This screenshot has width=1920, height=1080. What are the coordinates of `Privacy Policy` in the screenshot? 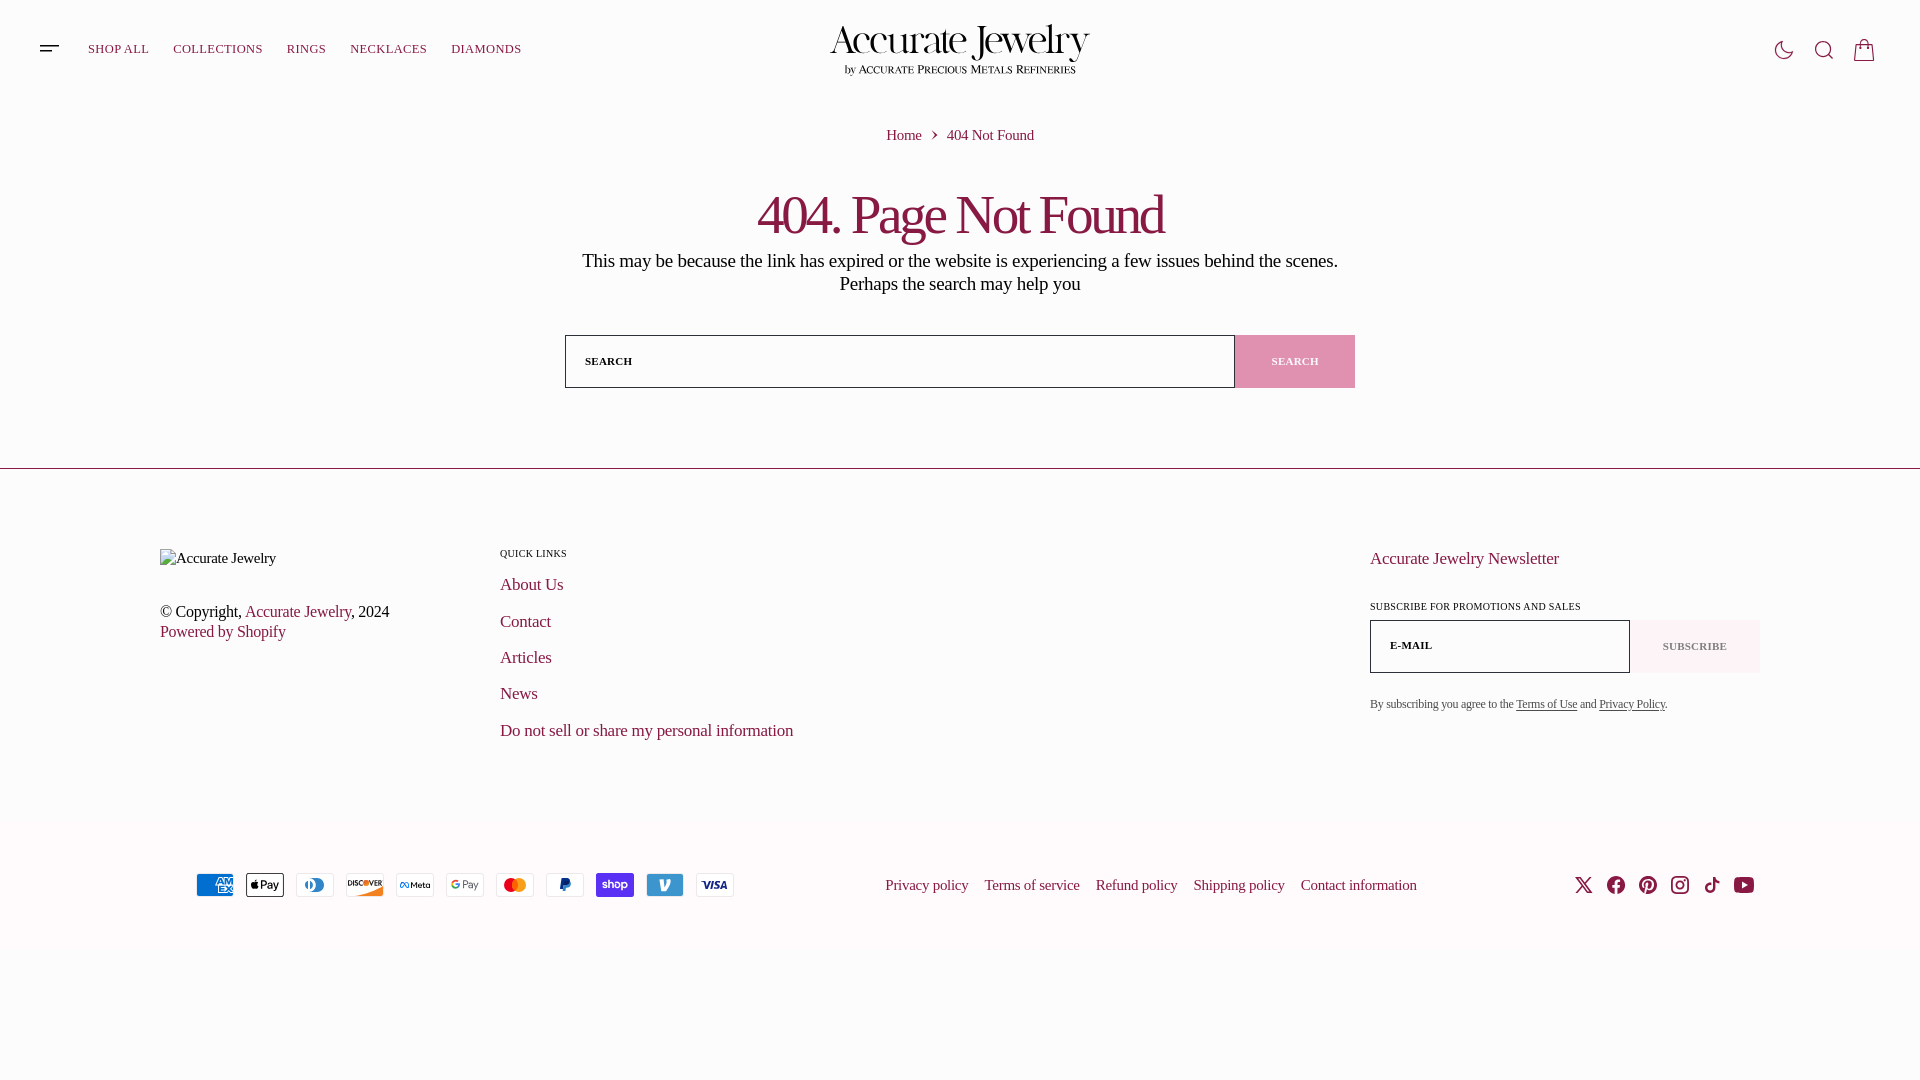 It's located at (1632, 703).